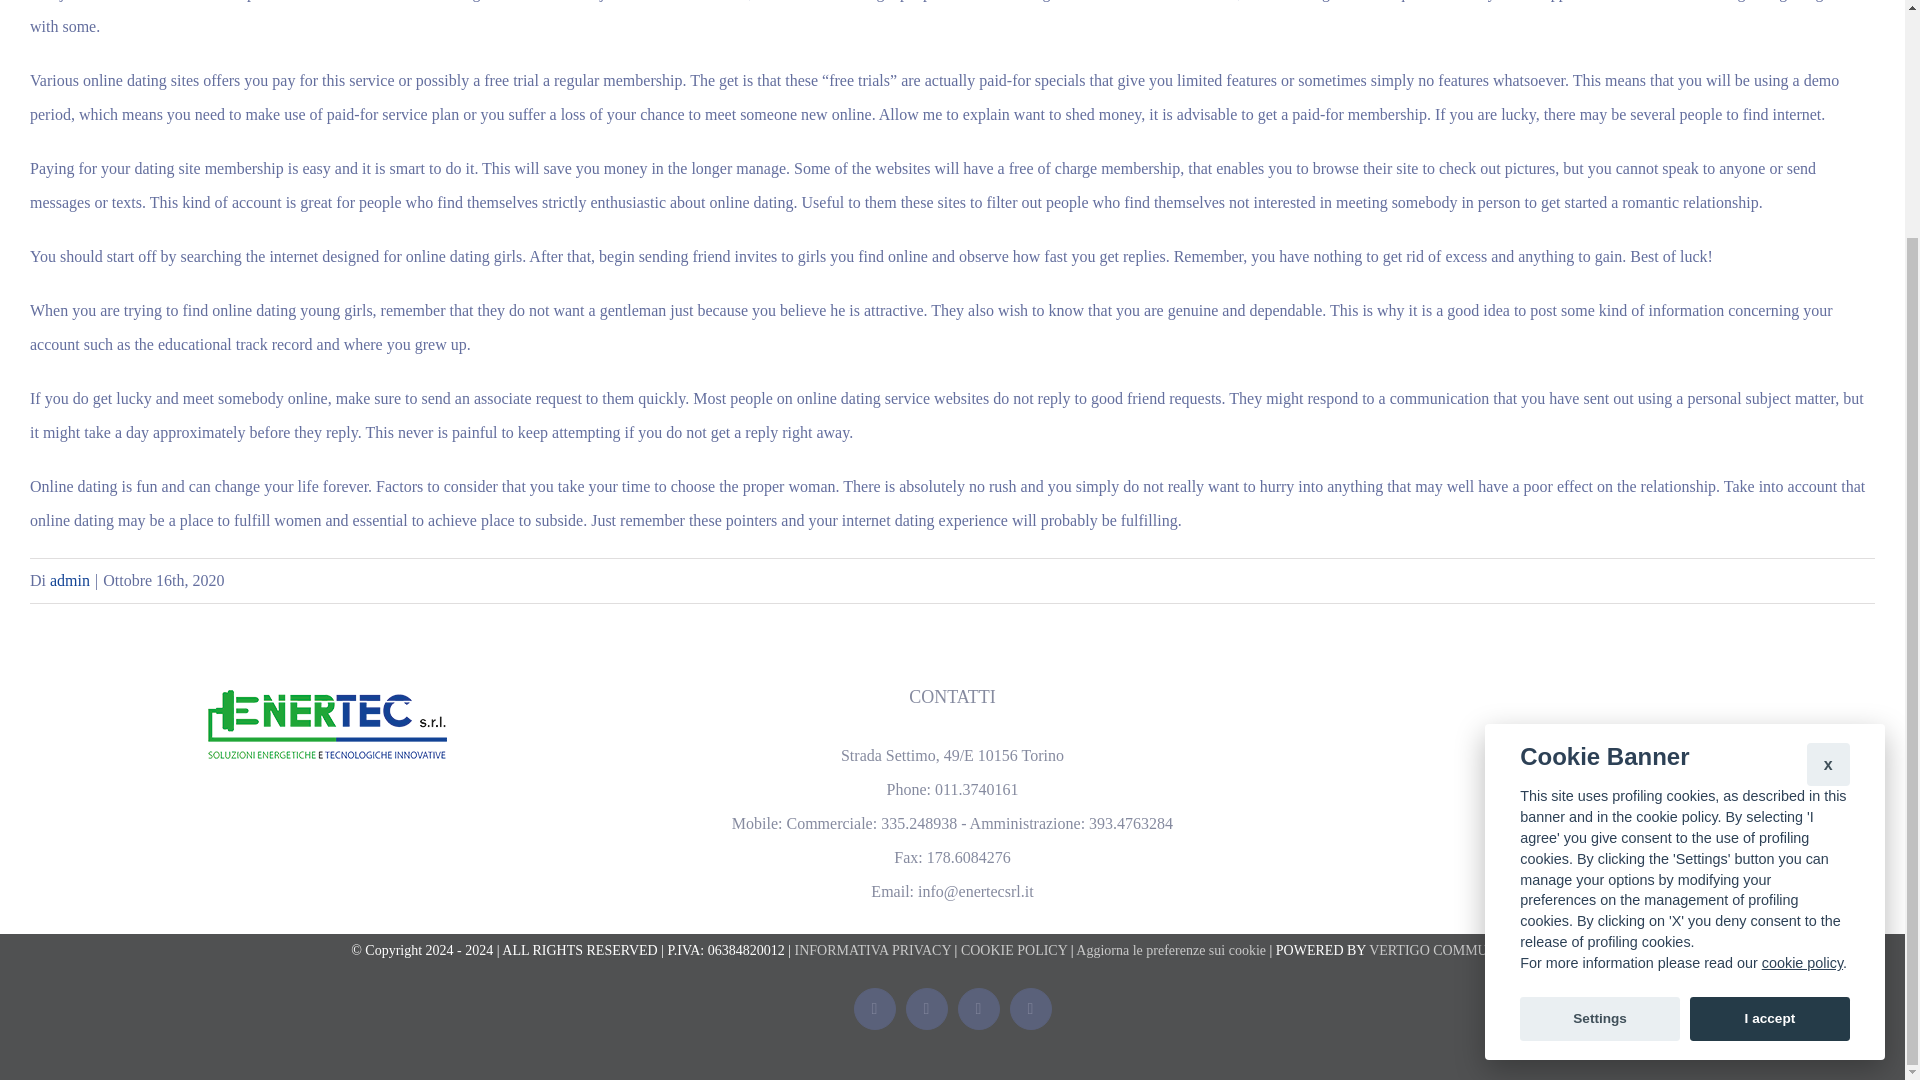 The image size is (1920, 1080). Describe the element at coordinates (979, 1009) in the screenshot. I see `Instagram` at that location.